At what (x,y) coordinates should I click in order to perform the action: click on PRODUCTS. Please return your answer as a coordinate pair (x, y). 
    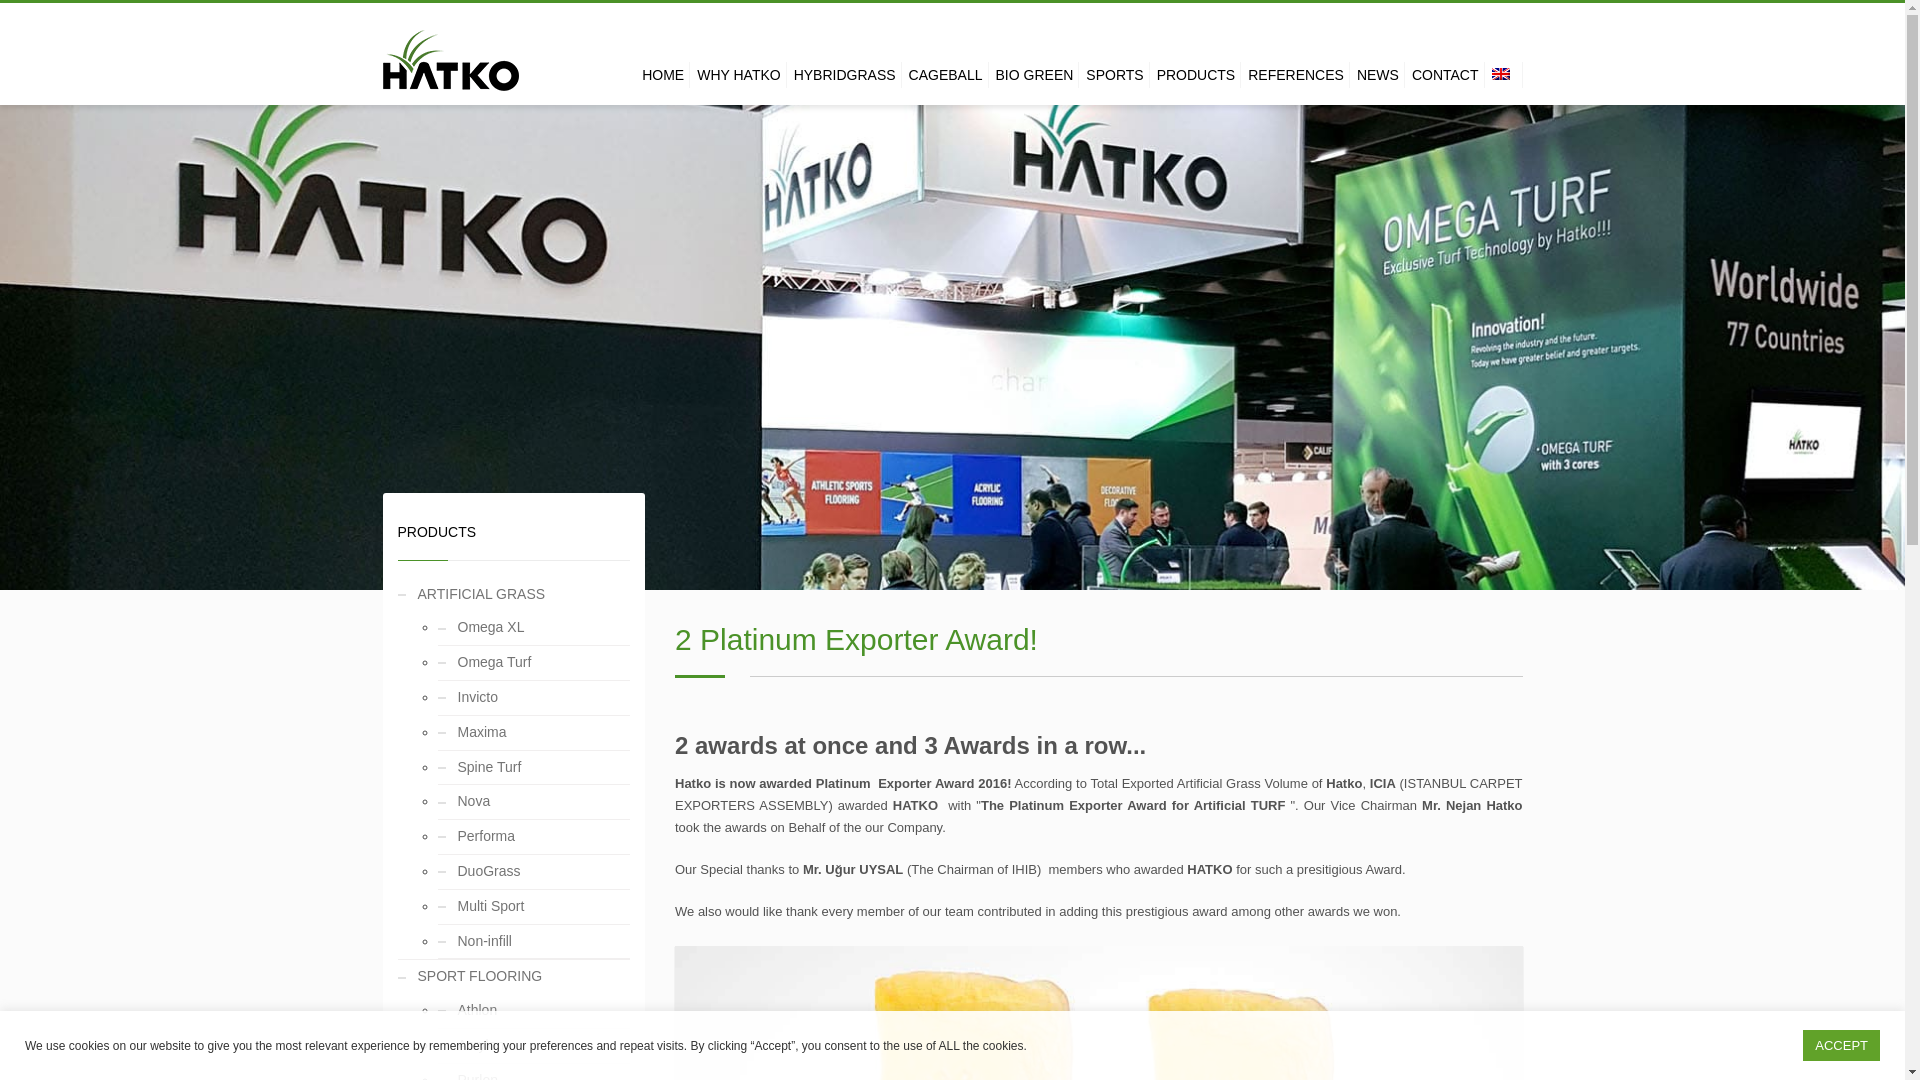
    Looking at the image, I should click on (1198, 74).